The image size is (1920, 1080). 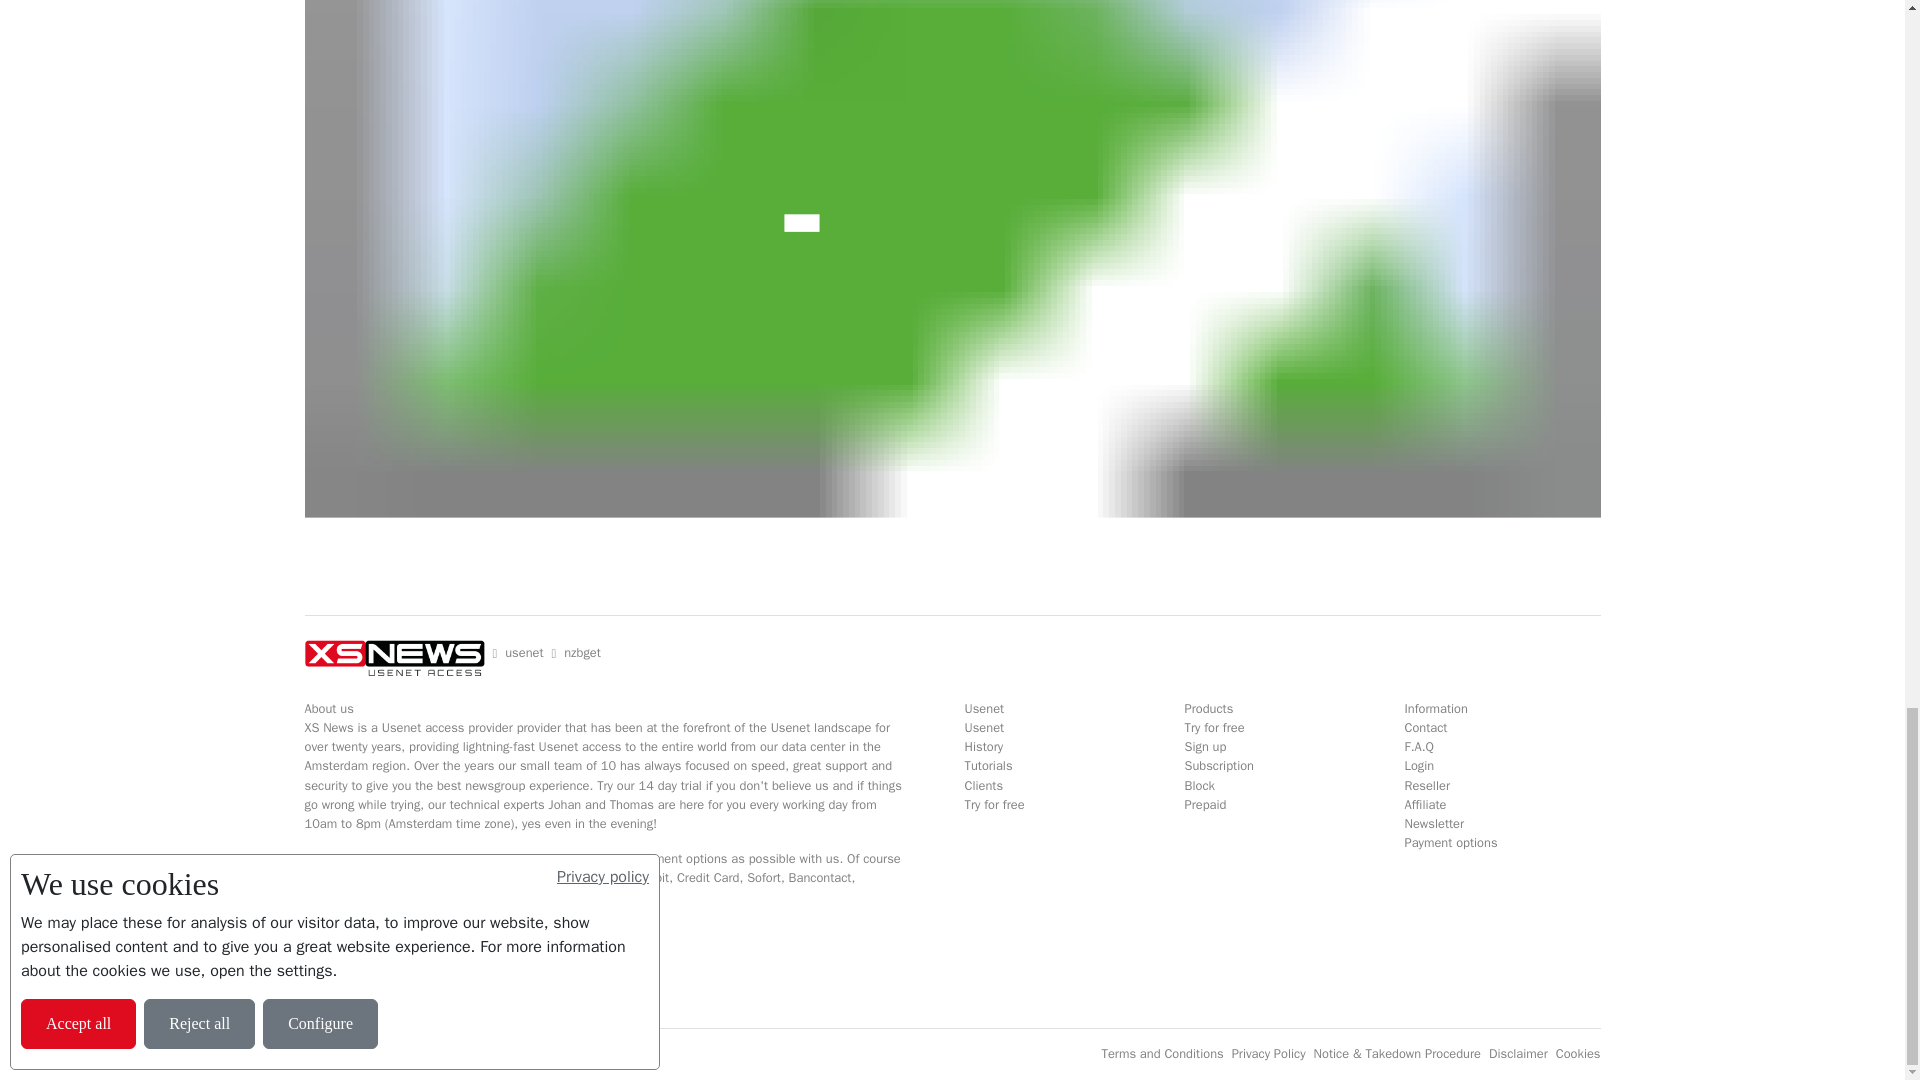 What do you see at coordinates (982, 746) in the screenshot?
I see `History` at bounding box center [982, 746].